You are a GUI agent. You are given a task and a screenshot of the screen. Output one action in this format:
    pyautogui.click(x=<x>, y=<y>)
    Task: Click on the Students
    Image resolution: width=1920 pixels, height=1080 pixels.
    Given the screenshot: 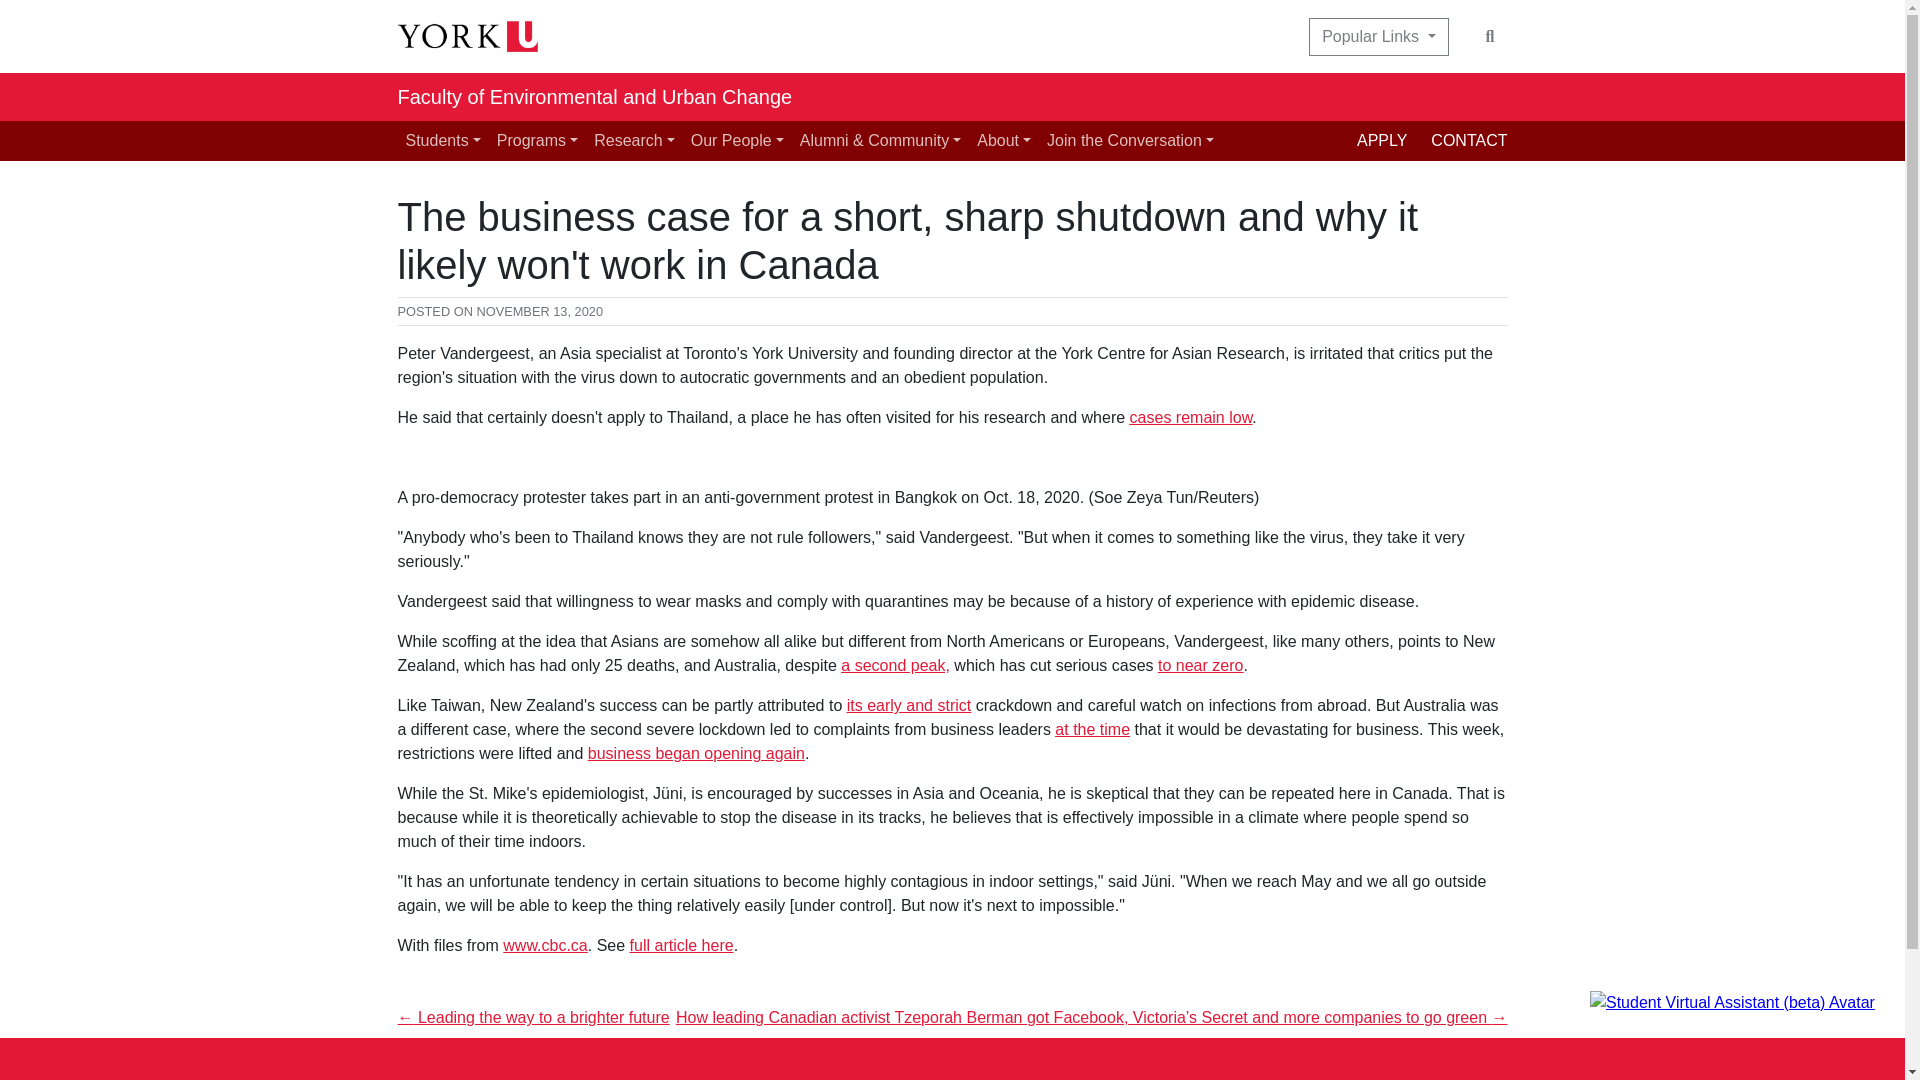 What is the action you would take?
    pyautogui.click(x=443, y=140)
    